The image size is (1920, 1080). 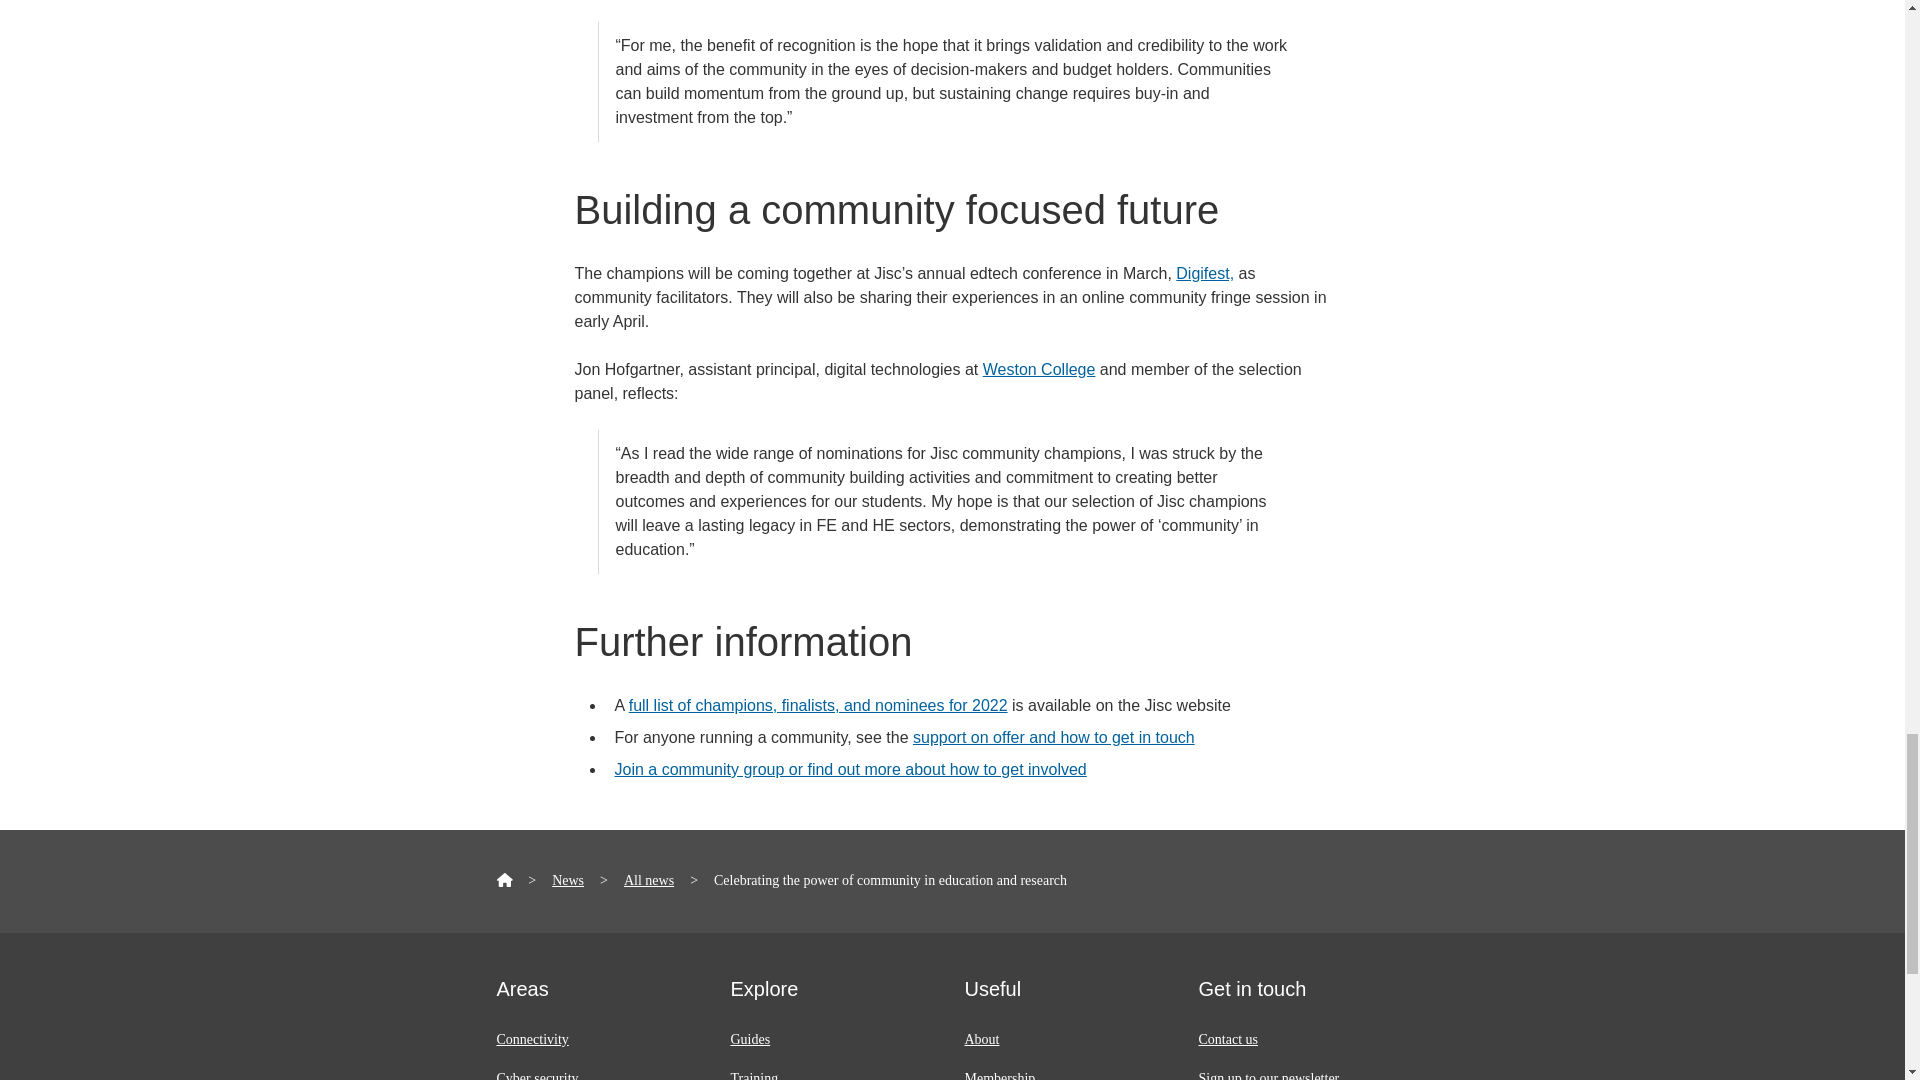 What do you see at coordinates (1204, 272) in the screenshot?
I see `Digifest,` at bounding box center [1204, 272].